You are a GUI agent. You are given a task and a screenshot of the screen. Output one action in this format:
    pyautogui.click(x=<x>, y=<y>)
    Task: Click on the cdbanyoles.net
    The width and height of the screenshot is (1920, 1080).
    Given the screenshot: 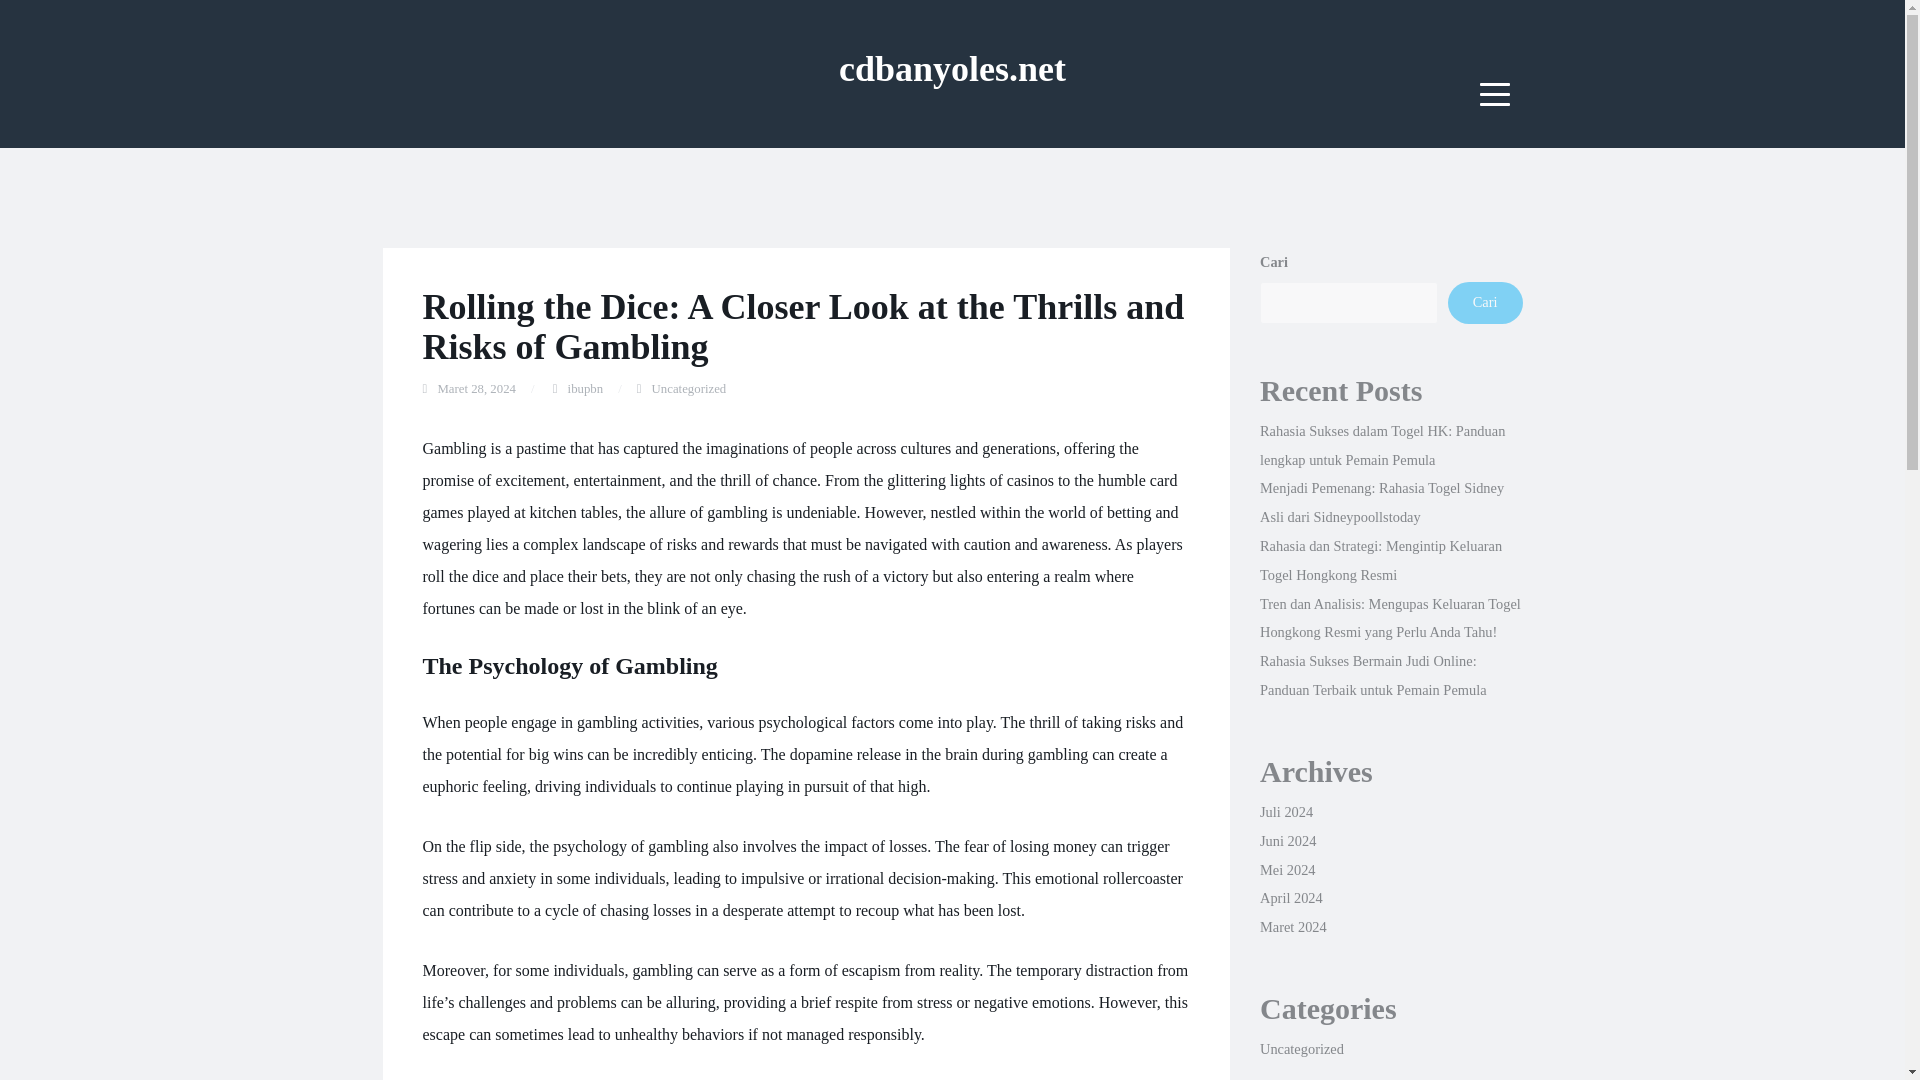 What is the action you would take?
    pyautogui.click(x=952, y=68)
    